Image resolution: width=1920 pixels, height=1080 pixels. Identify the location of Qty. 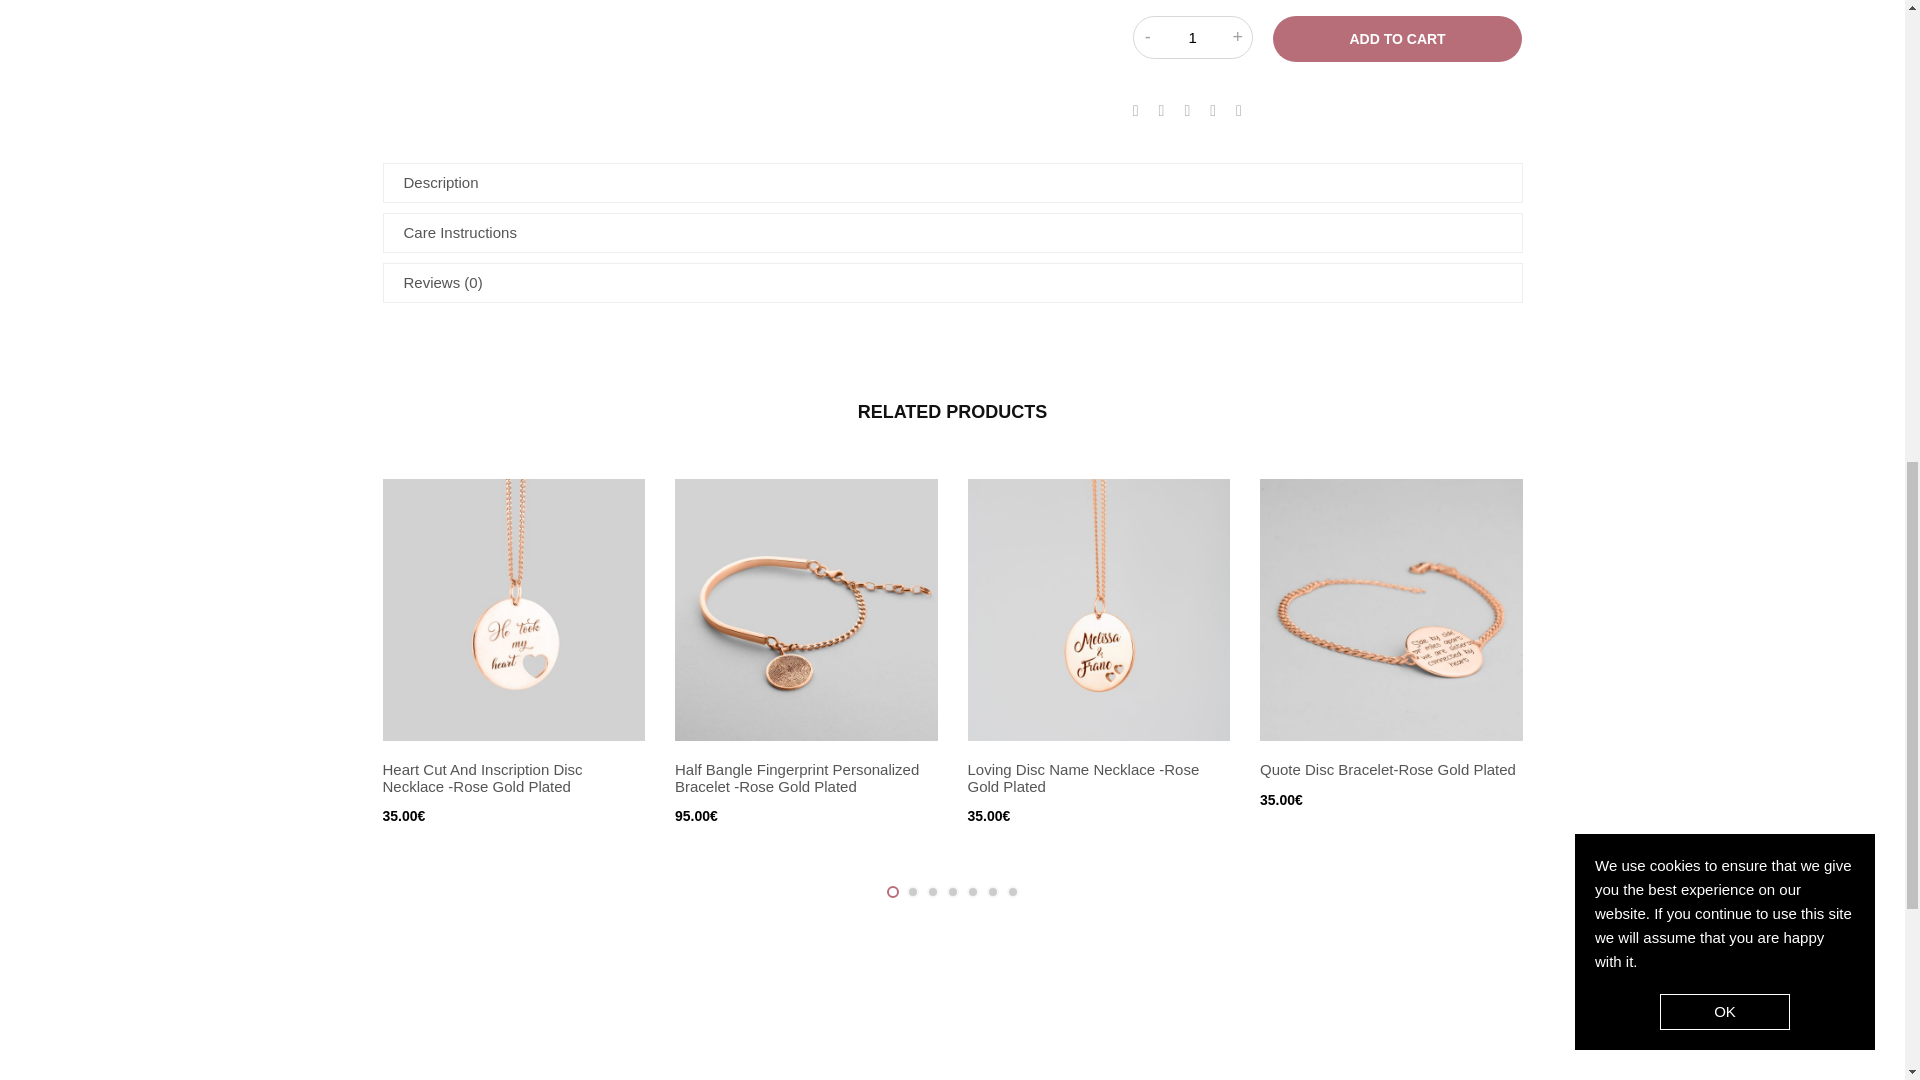
(1192, 38).